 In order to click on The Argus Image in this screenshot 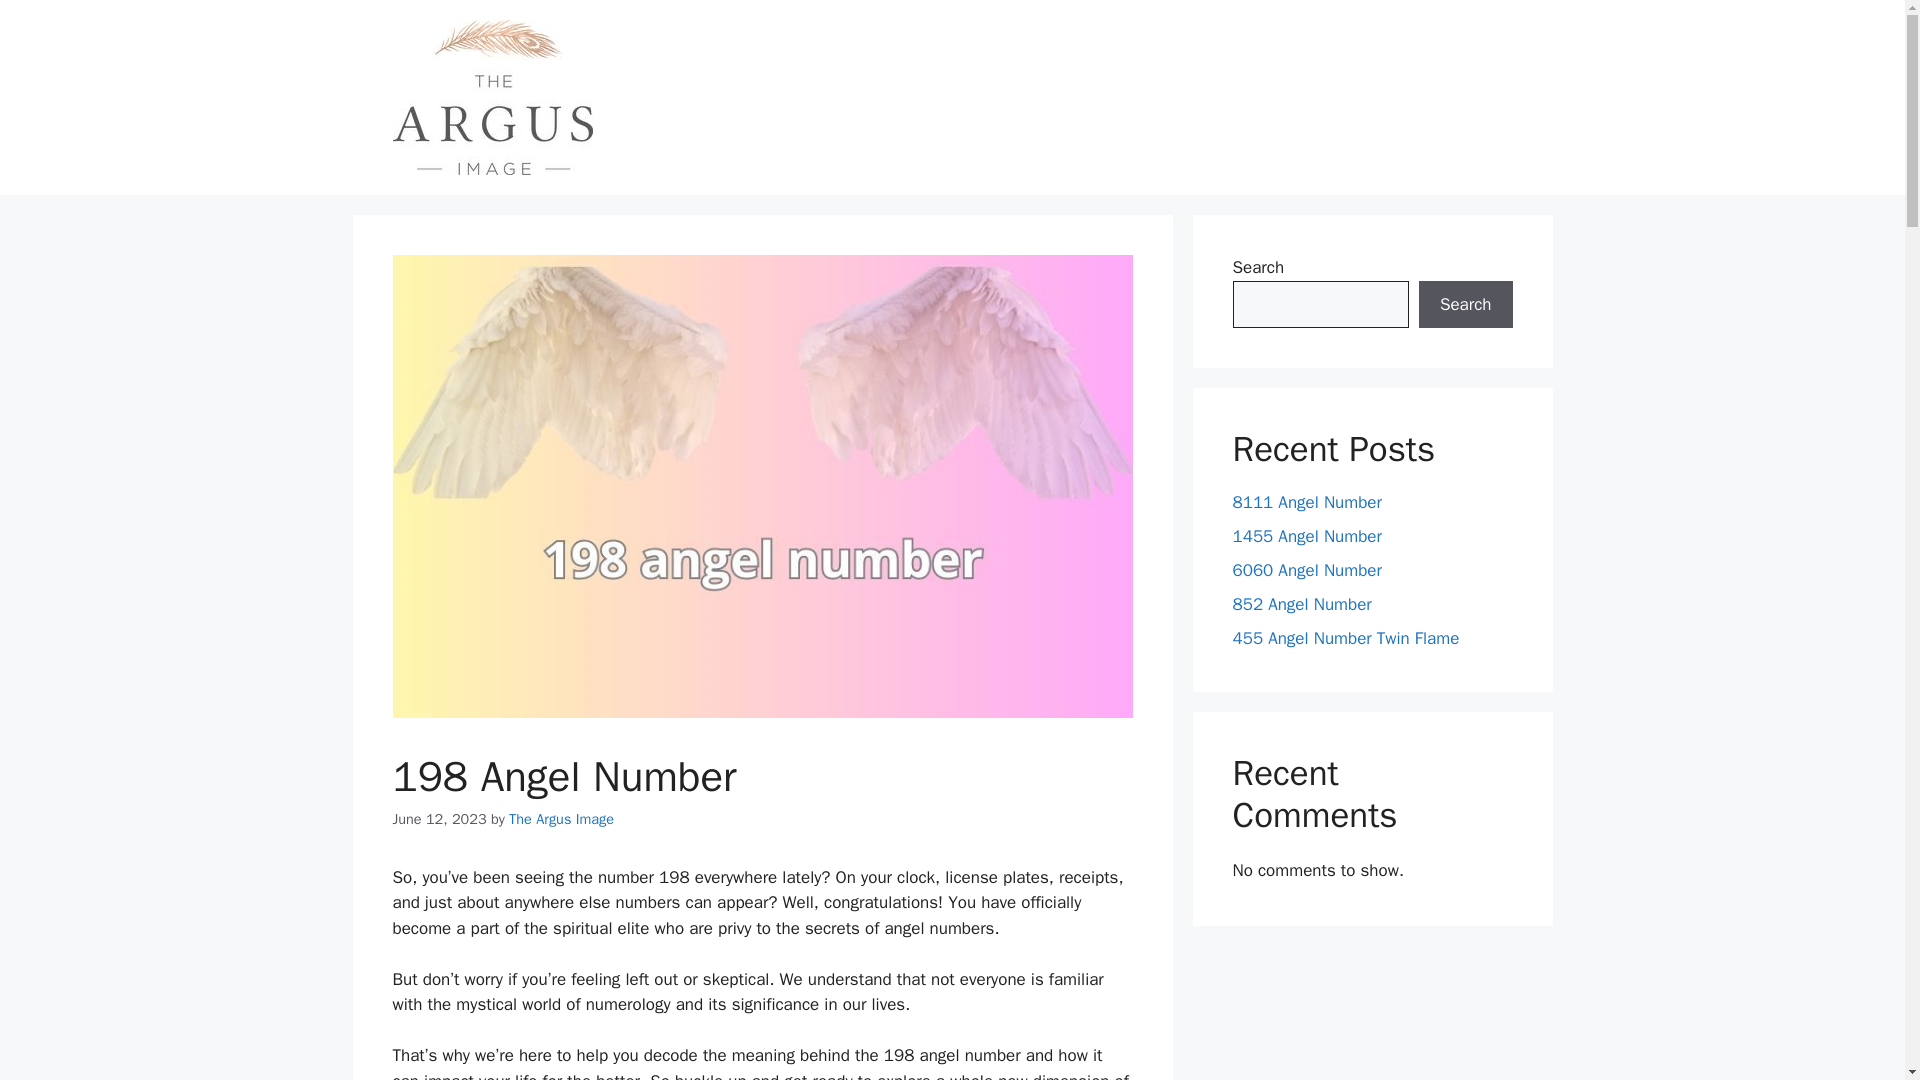, I will do `click(561, 819)`.